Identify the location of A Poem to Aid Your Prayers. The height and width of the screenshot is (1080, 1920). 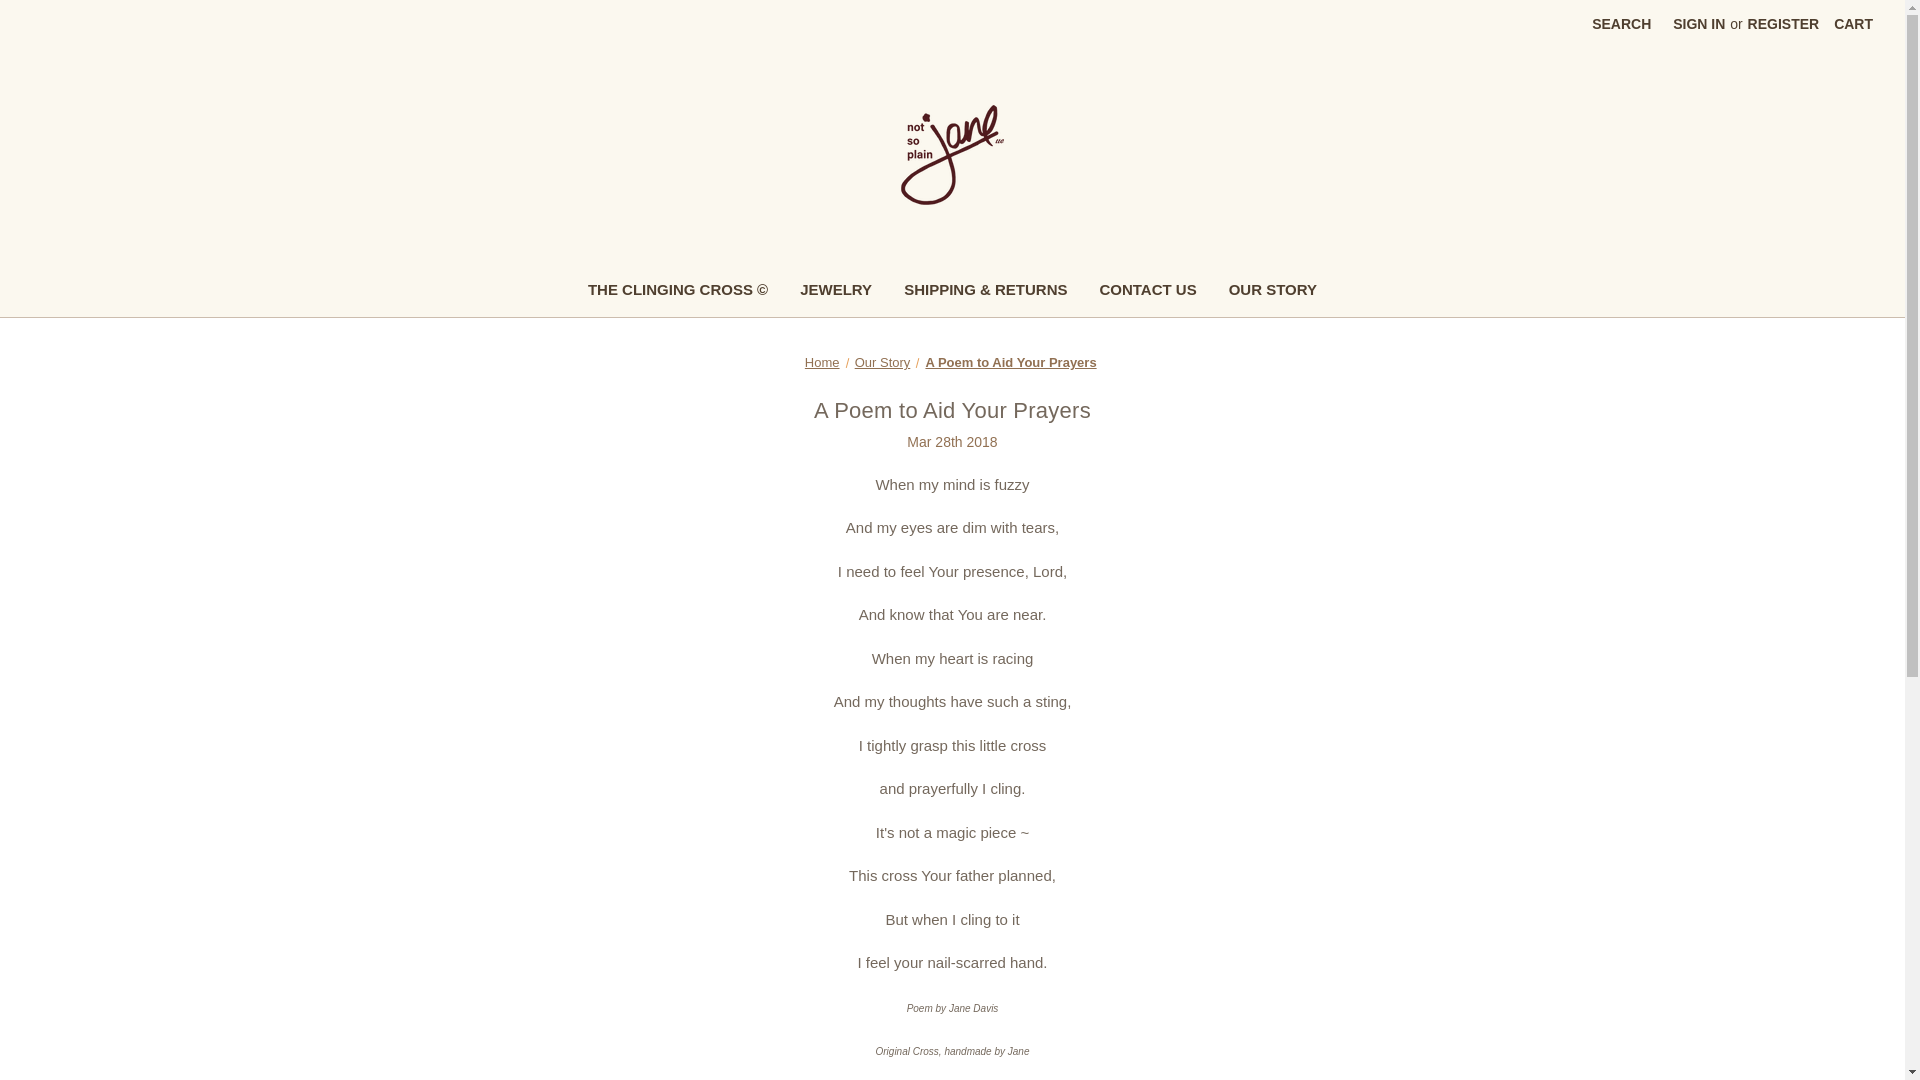
(1010, 362).